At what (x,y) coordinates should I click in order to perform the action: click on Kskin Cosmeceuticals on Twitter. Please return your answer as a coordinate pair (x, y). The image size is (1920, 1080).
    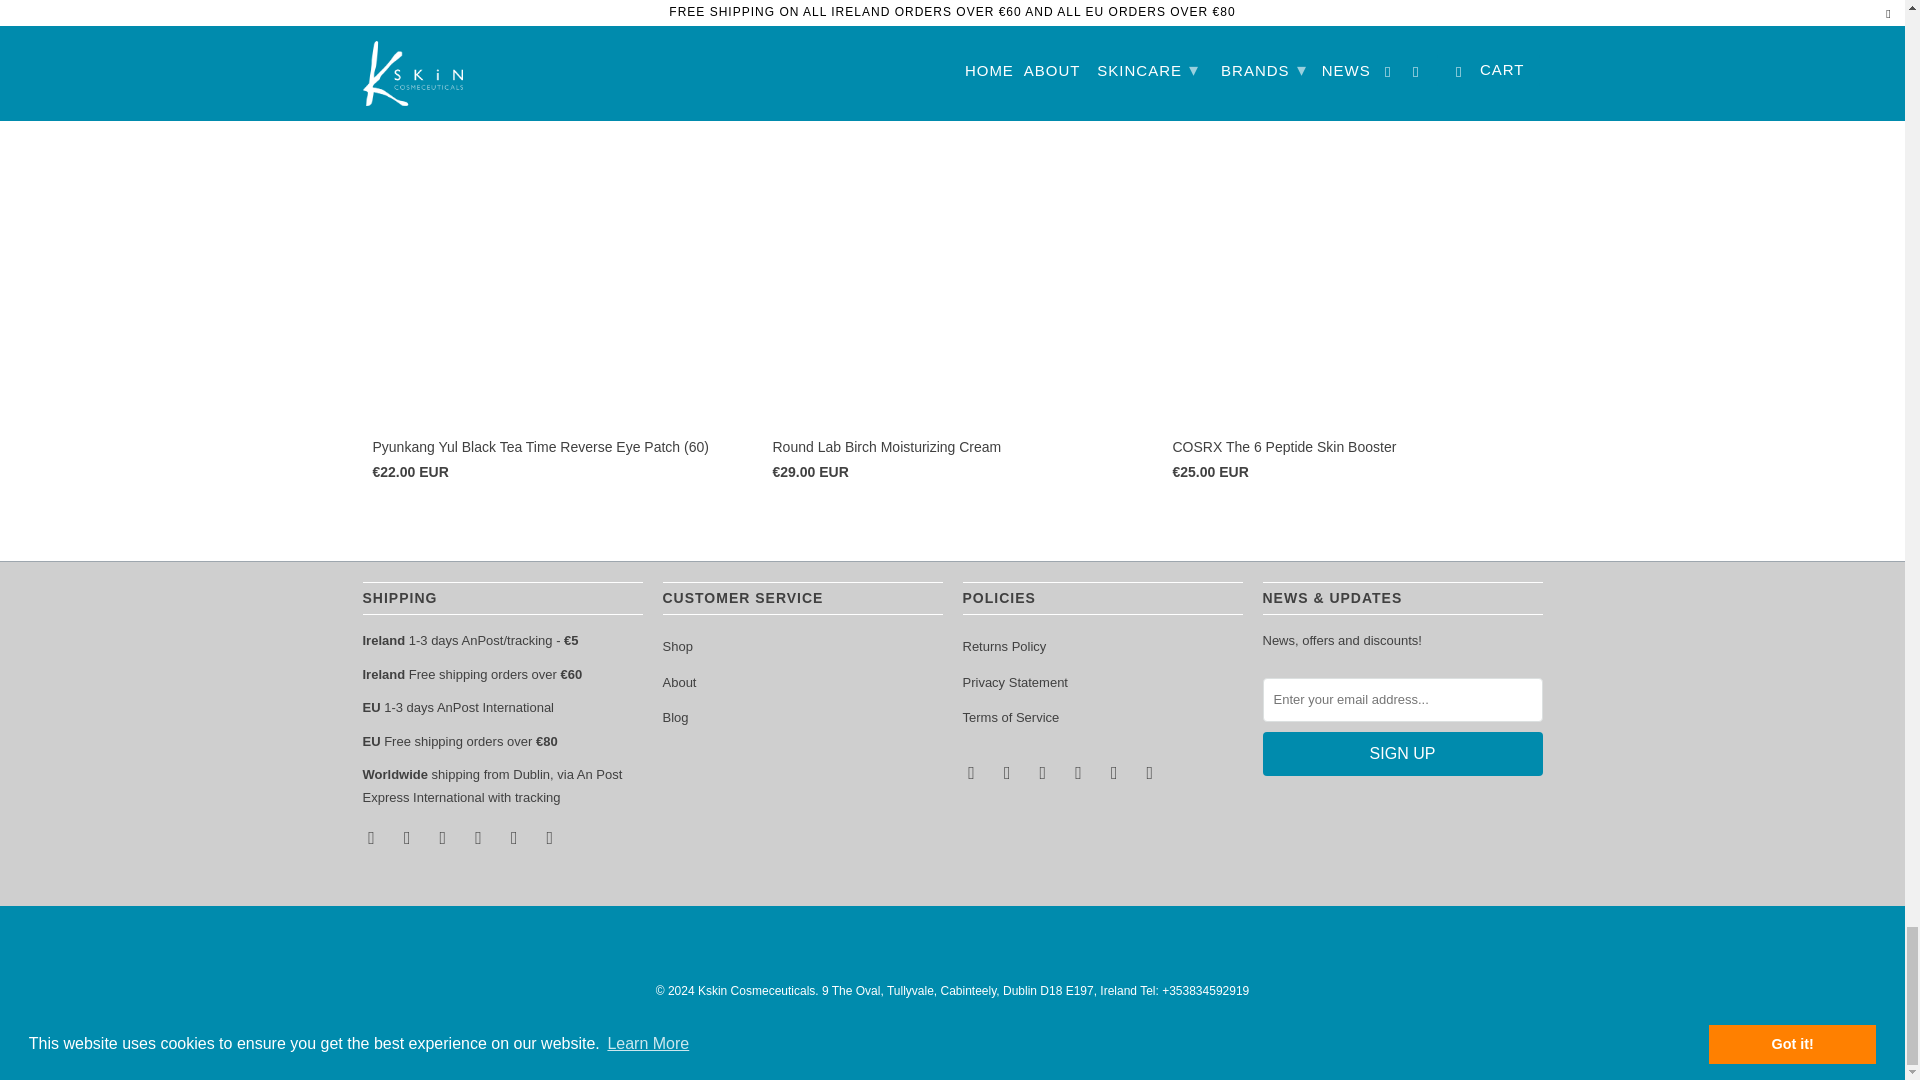
    Looking at the image, I should click on (972, 772).